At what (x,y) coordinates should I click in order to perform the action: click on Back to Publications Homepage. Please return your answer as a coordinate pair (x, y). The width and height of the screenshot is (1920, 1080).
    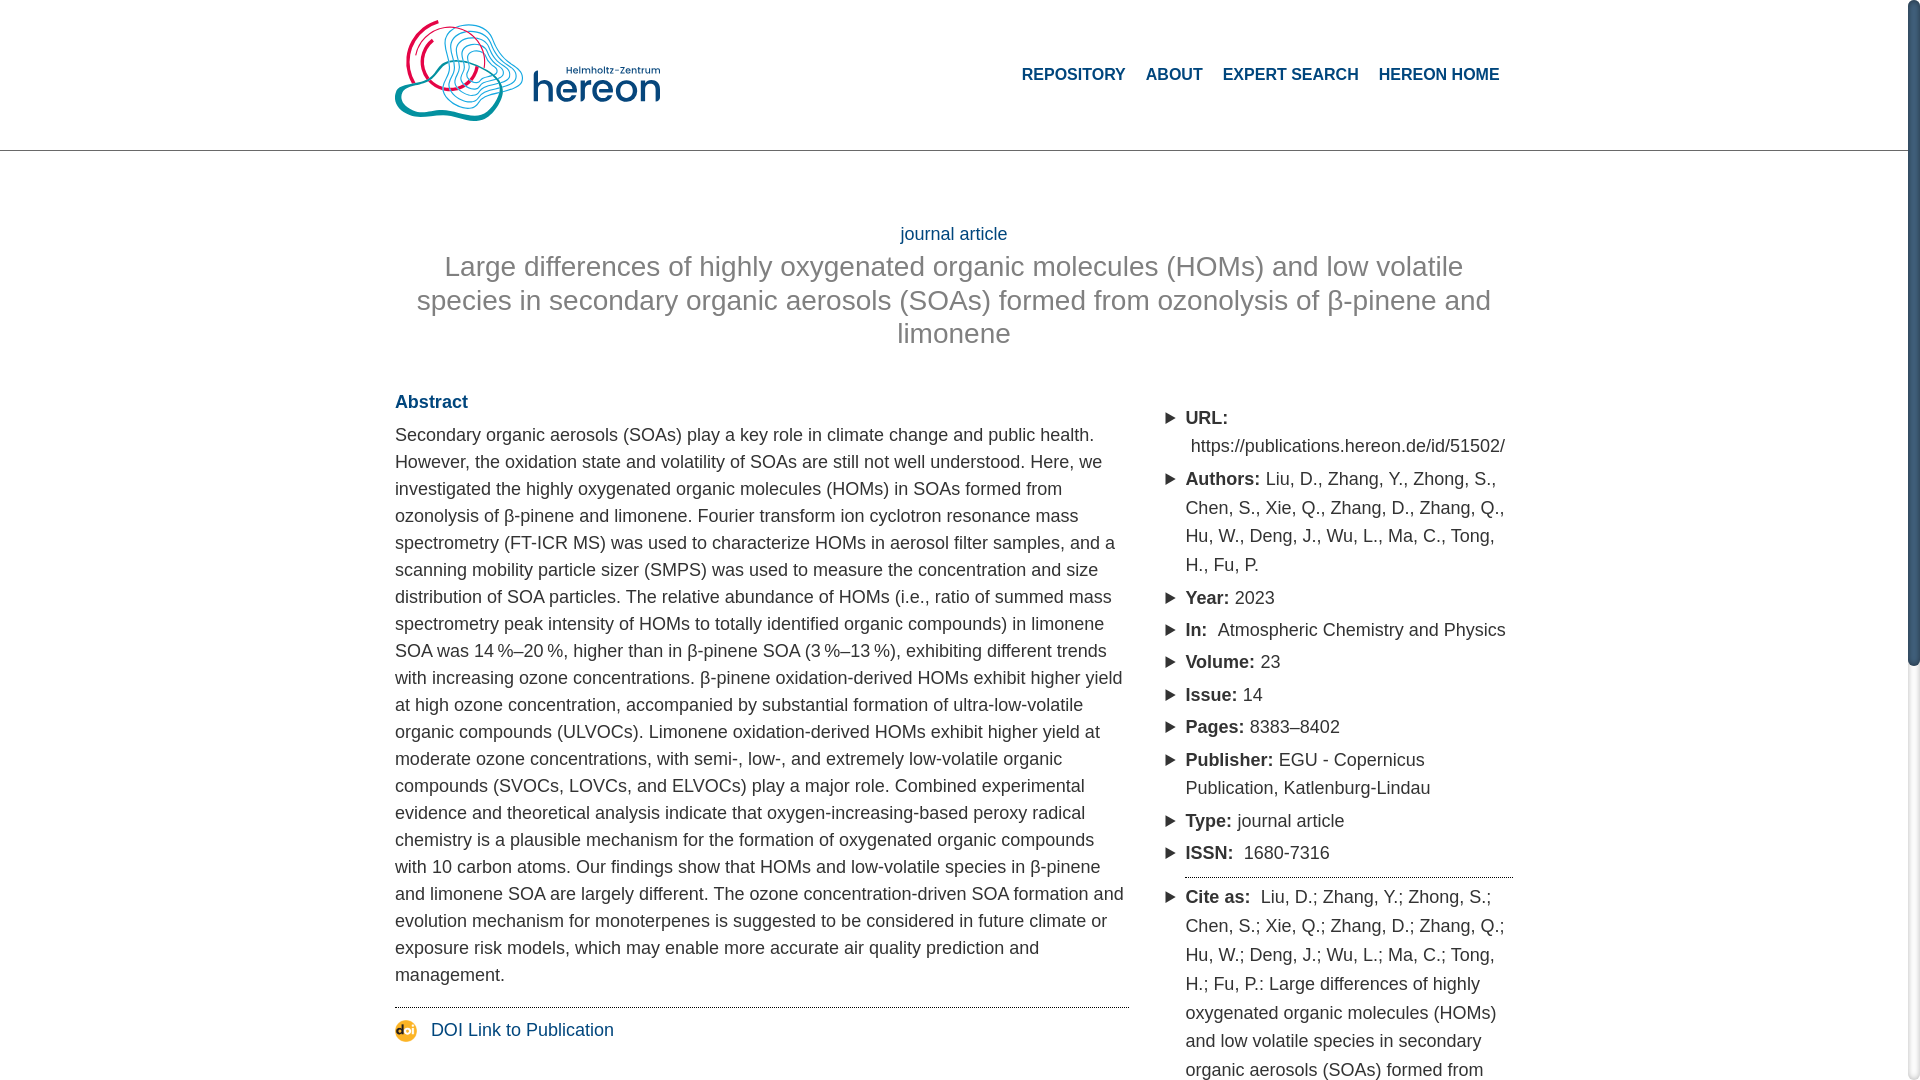
    Looking at the image, I should click on (540, 80).